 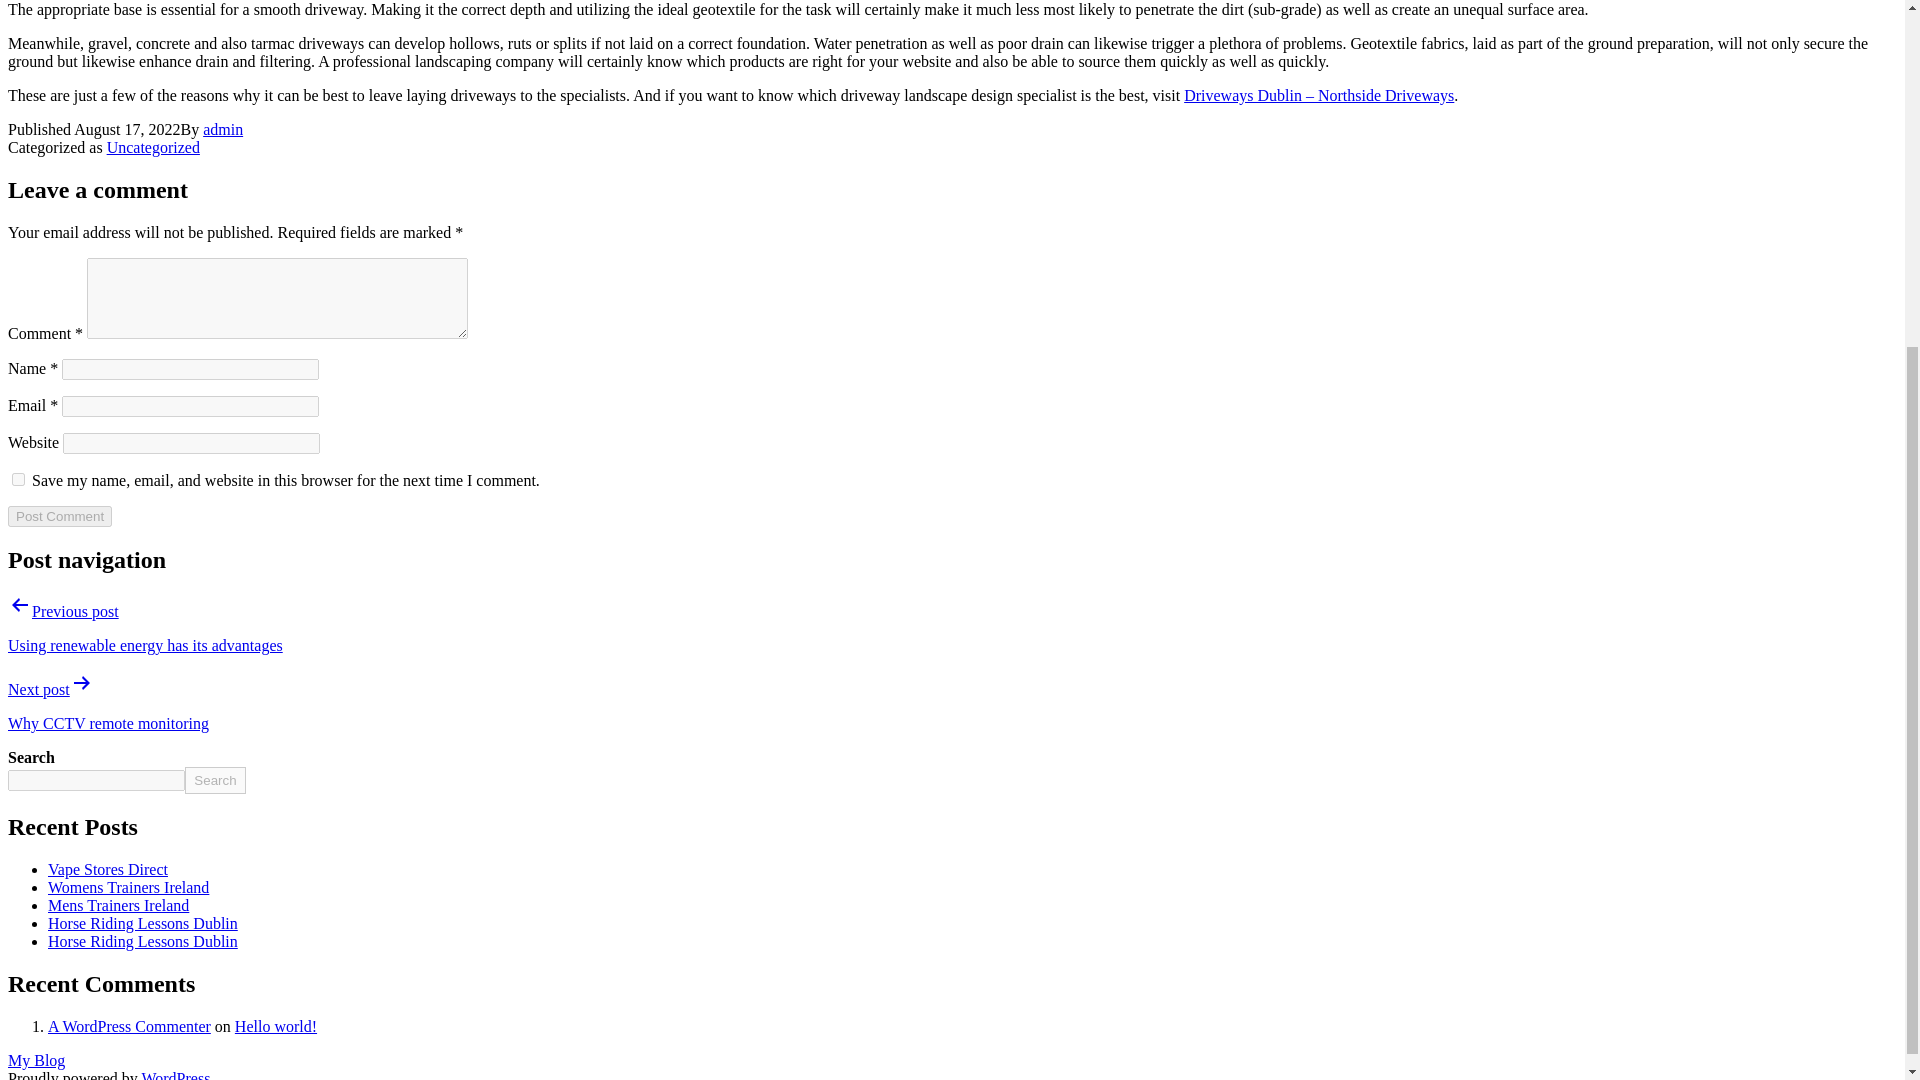 What do you see at coordinates (130, 1026) in the screenshot?
I see `A WordPress Commenter` at bounding box center [130, 1026].